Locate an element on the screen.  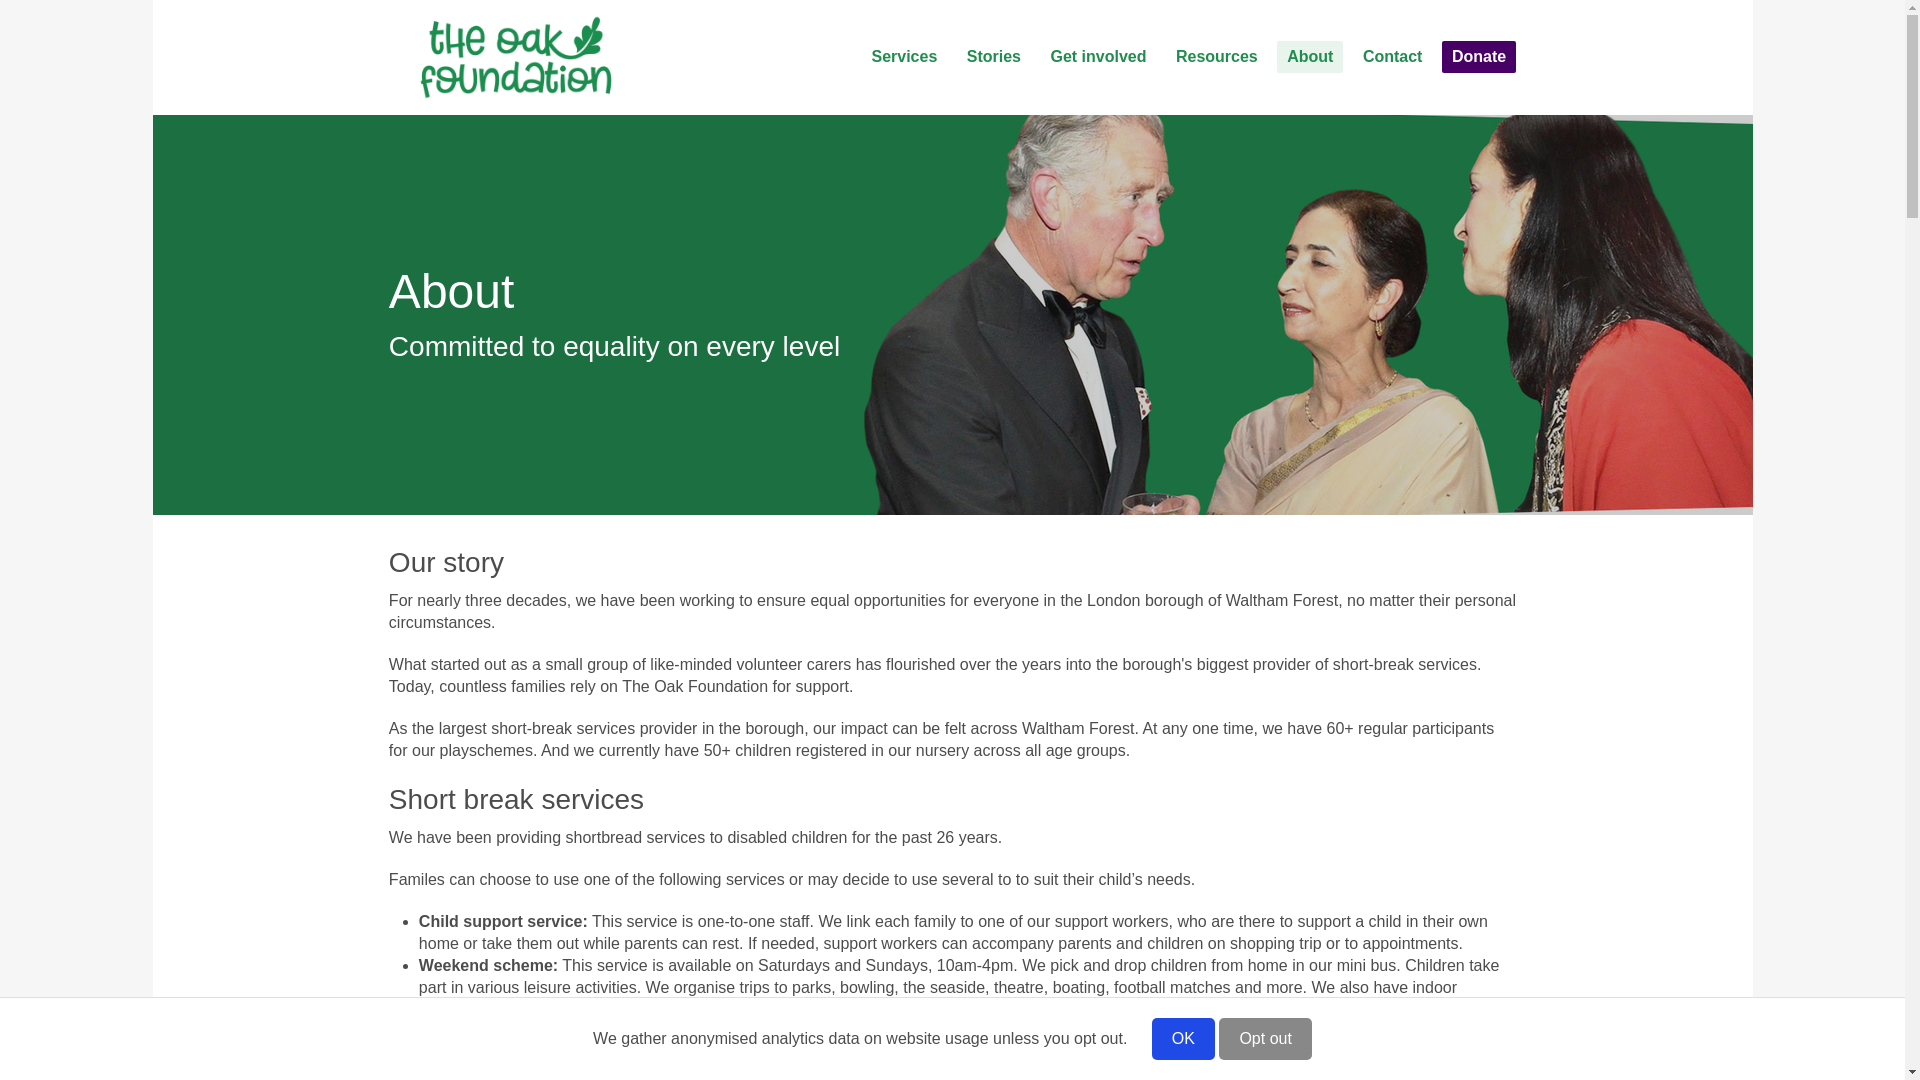
Get involved is located at coordinates (1098, 57).